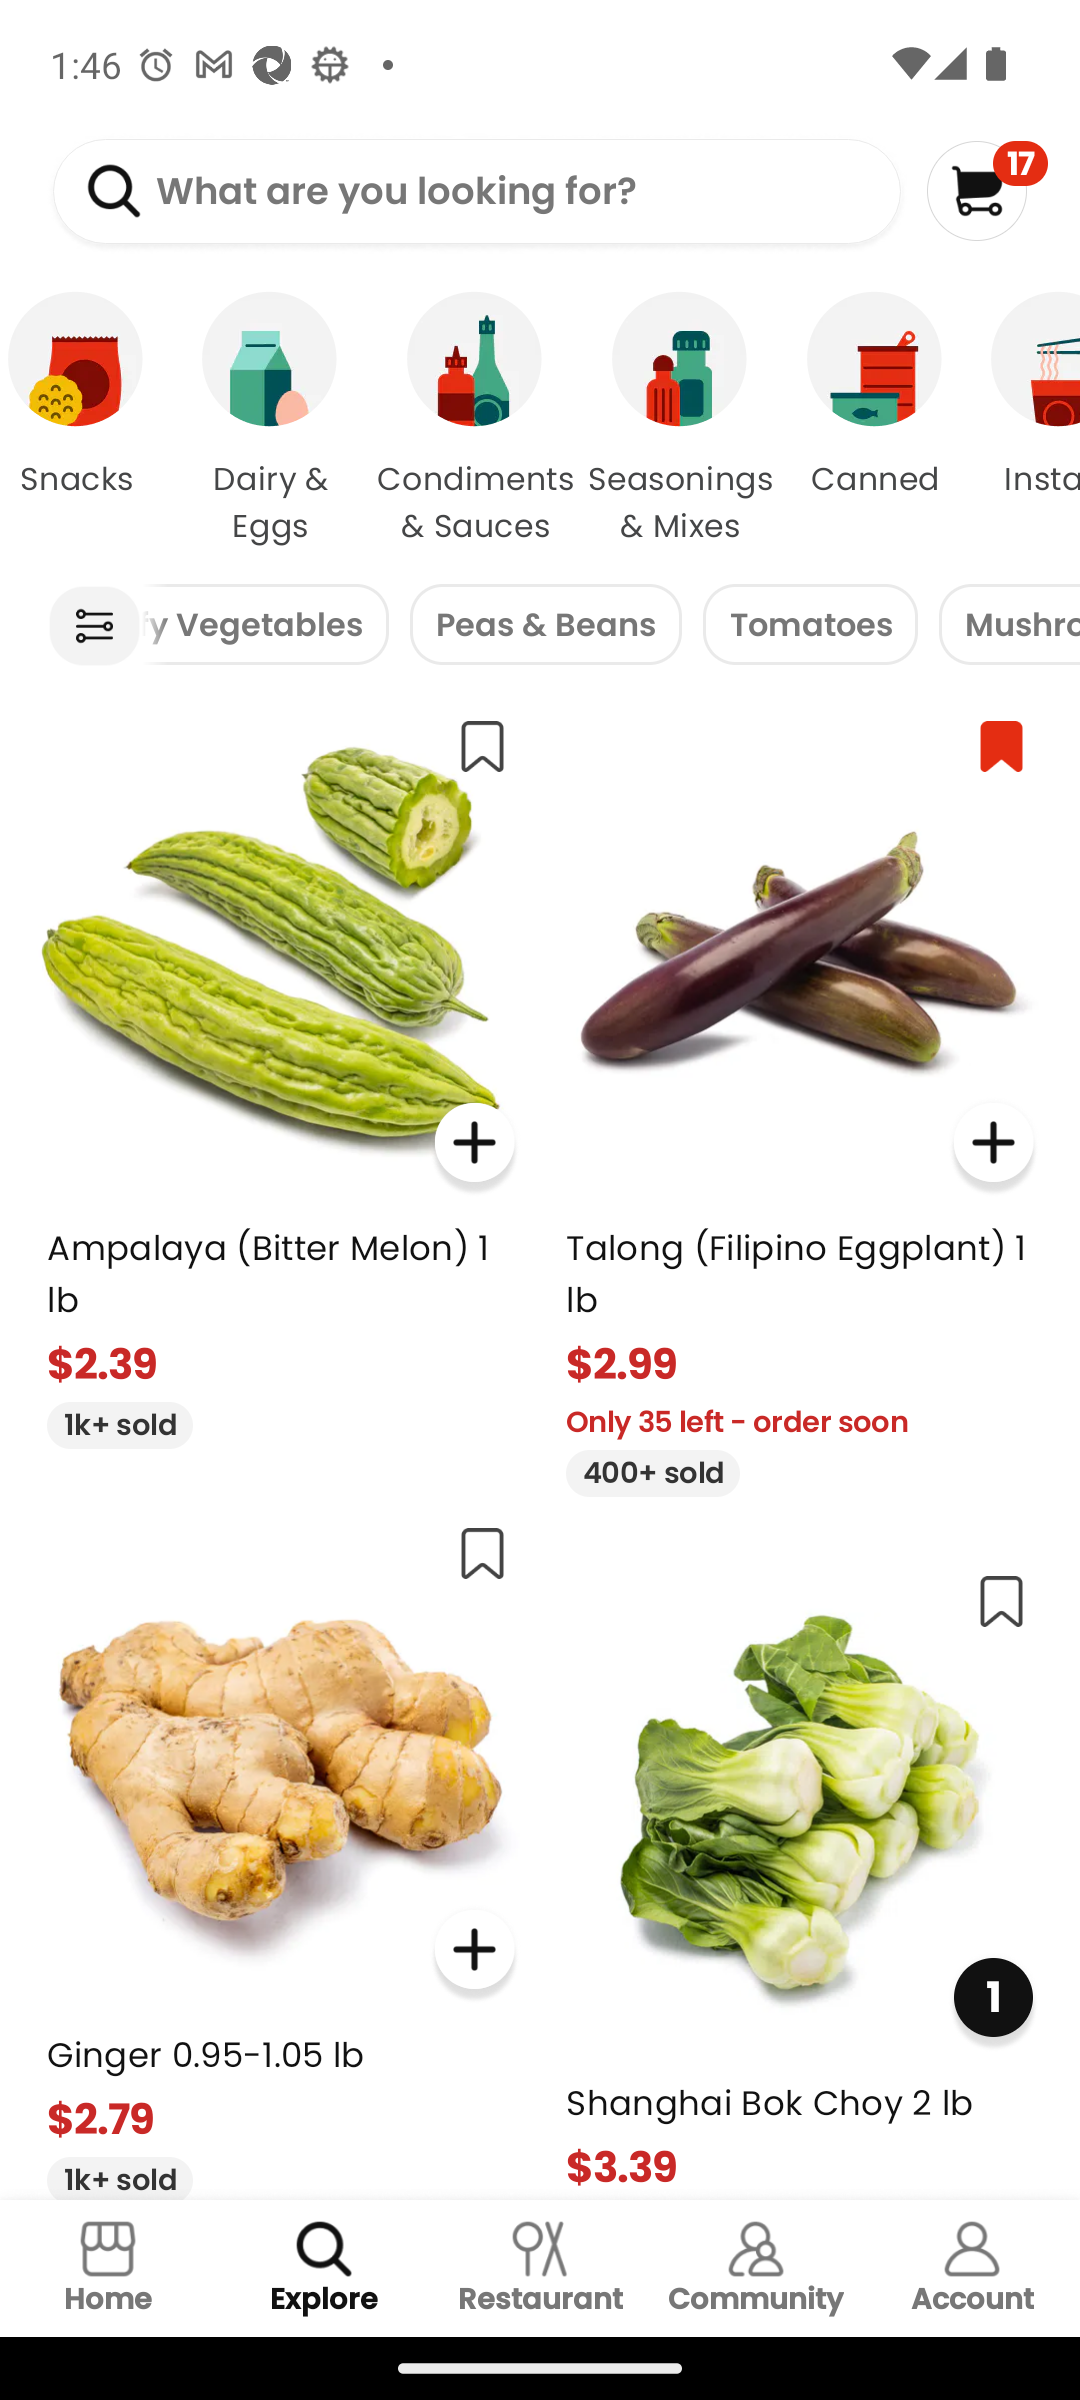  Describe the element at coordinates (874, 420) in the screenshot. I see `Canned` at that location.